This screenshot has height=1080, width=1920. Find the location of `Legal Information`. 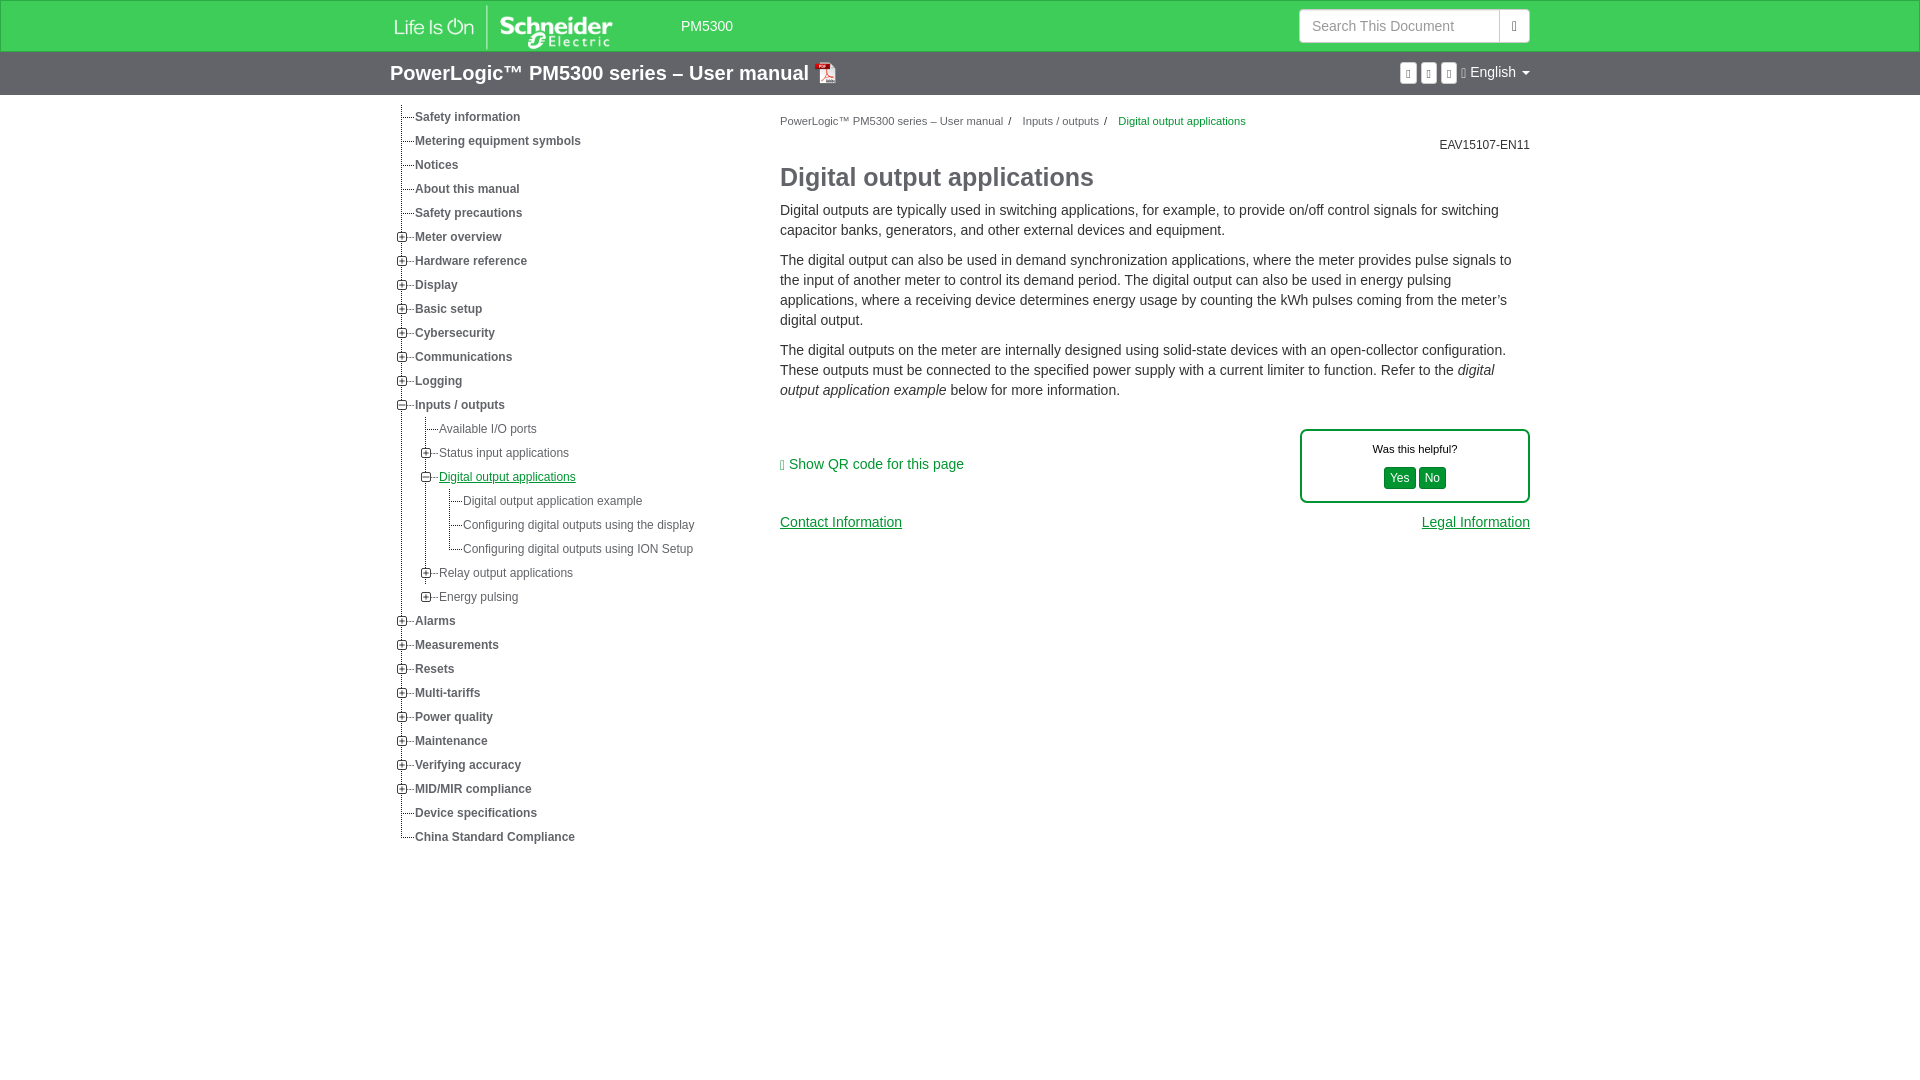

Legal Information is located at coordinates (1476, 522).